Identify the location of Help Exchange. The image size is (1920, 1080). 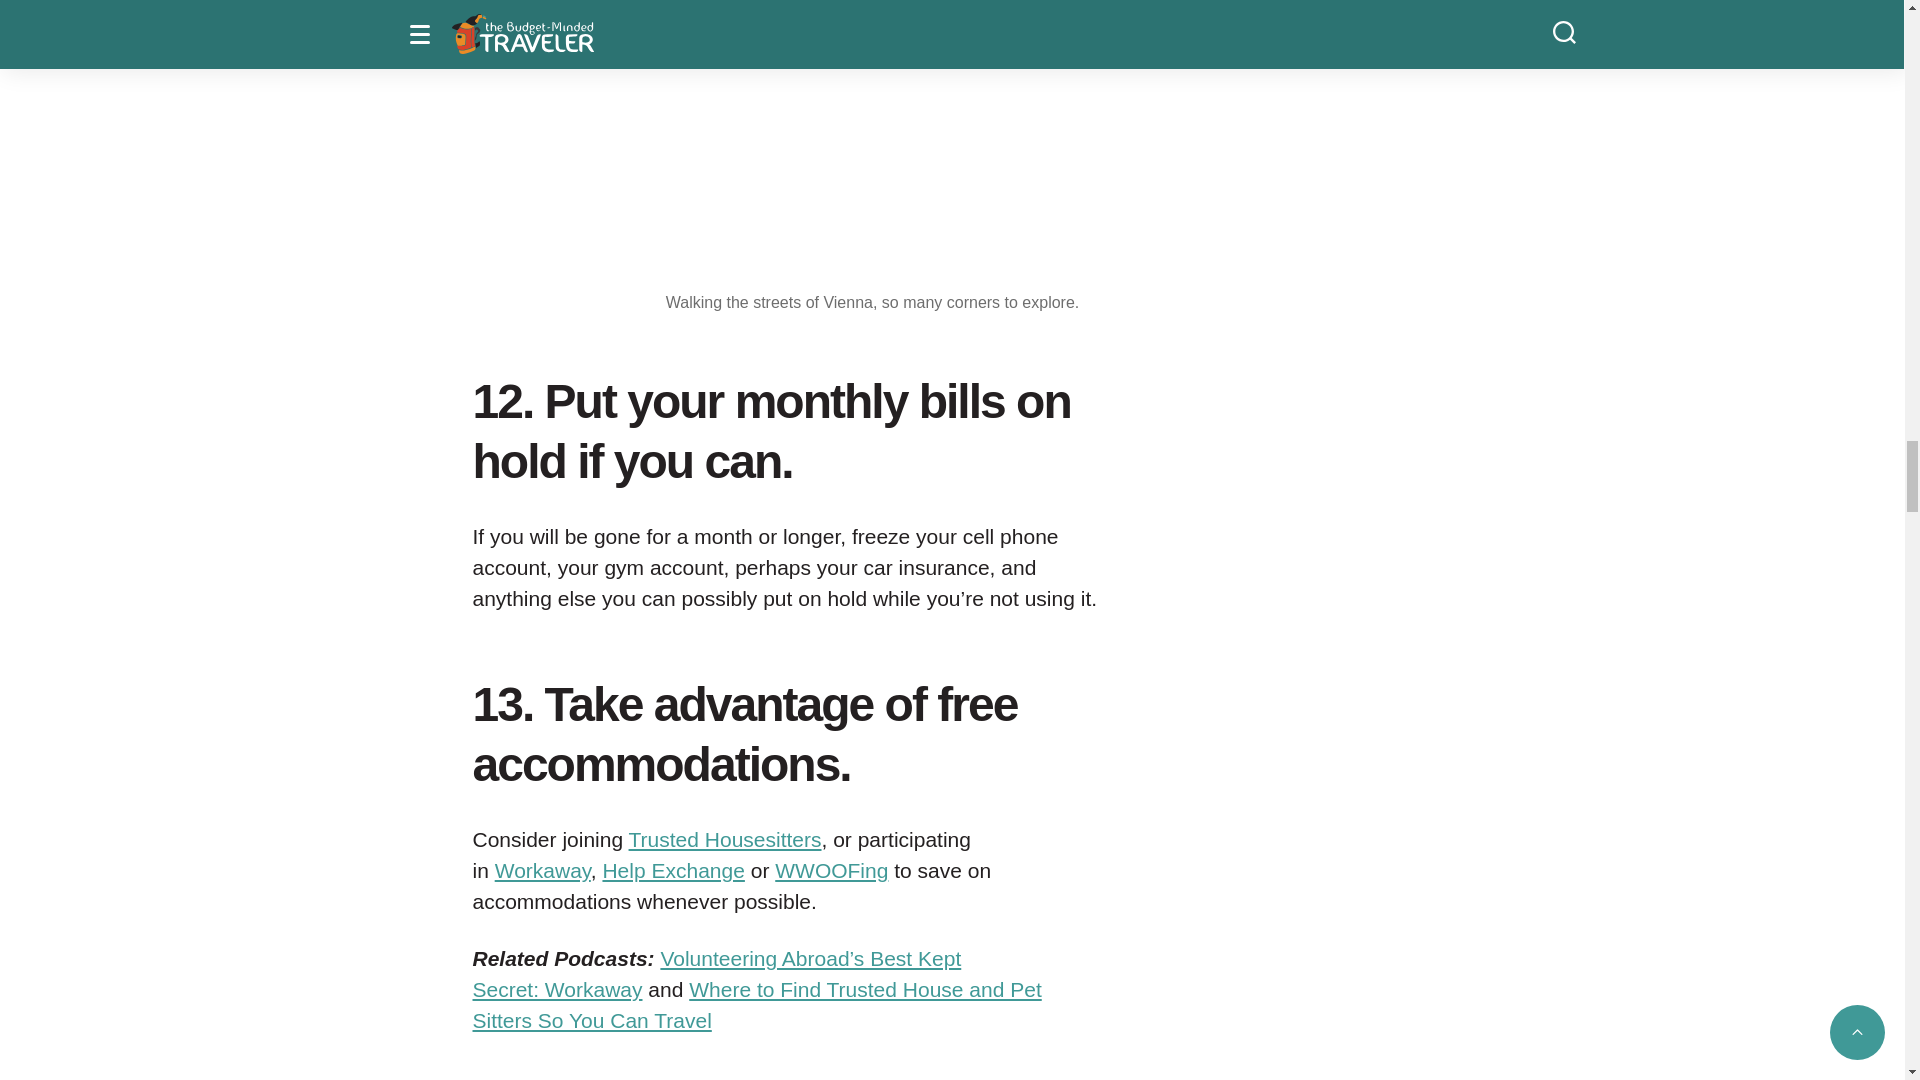
(673, 870).